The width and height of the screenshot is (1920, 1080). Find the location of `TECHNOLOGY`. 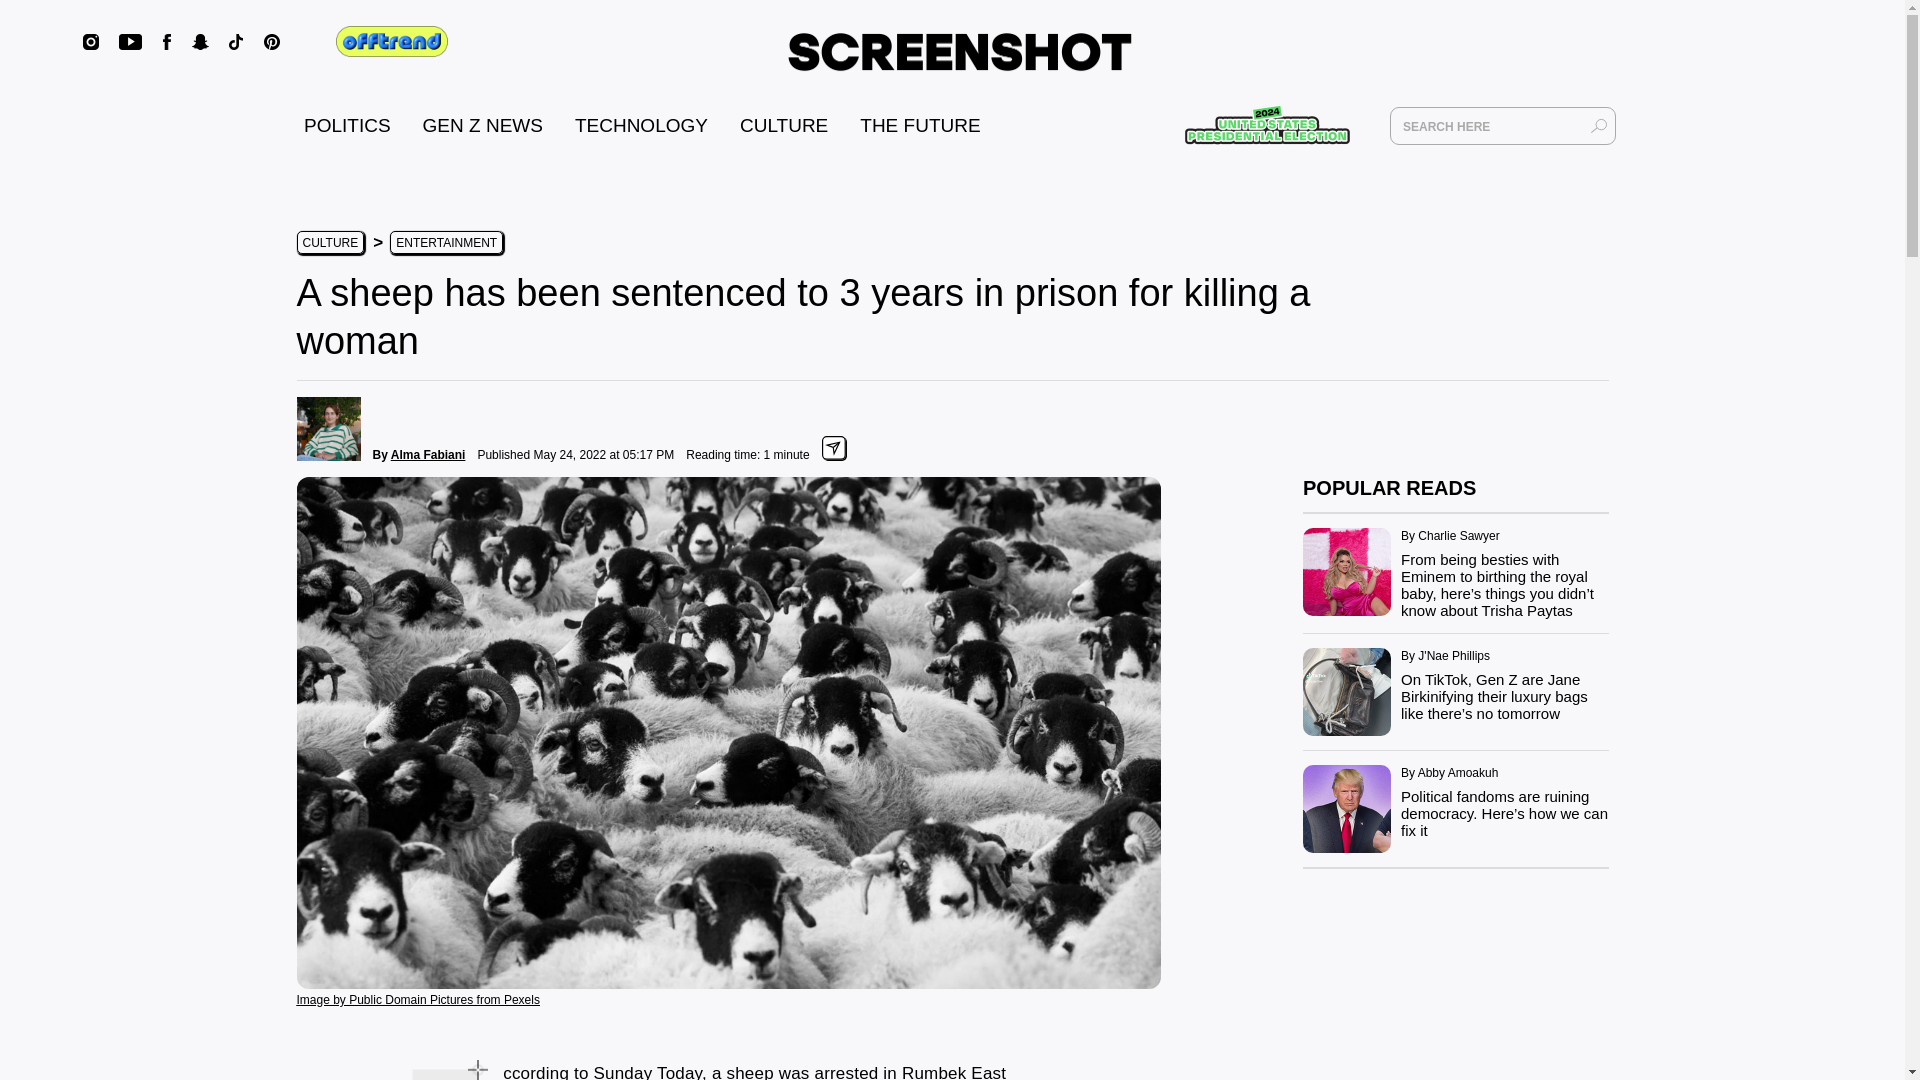

TECHNOLOGY is located at coordinates (641, 125).